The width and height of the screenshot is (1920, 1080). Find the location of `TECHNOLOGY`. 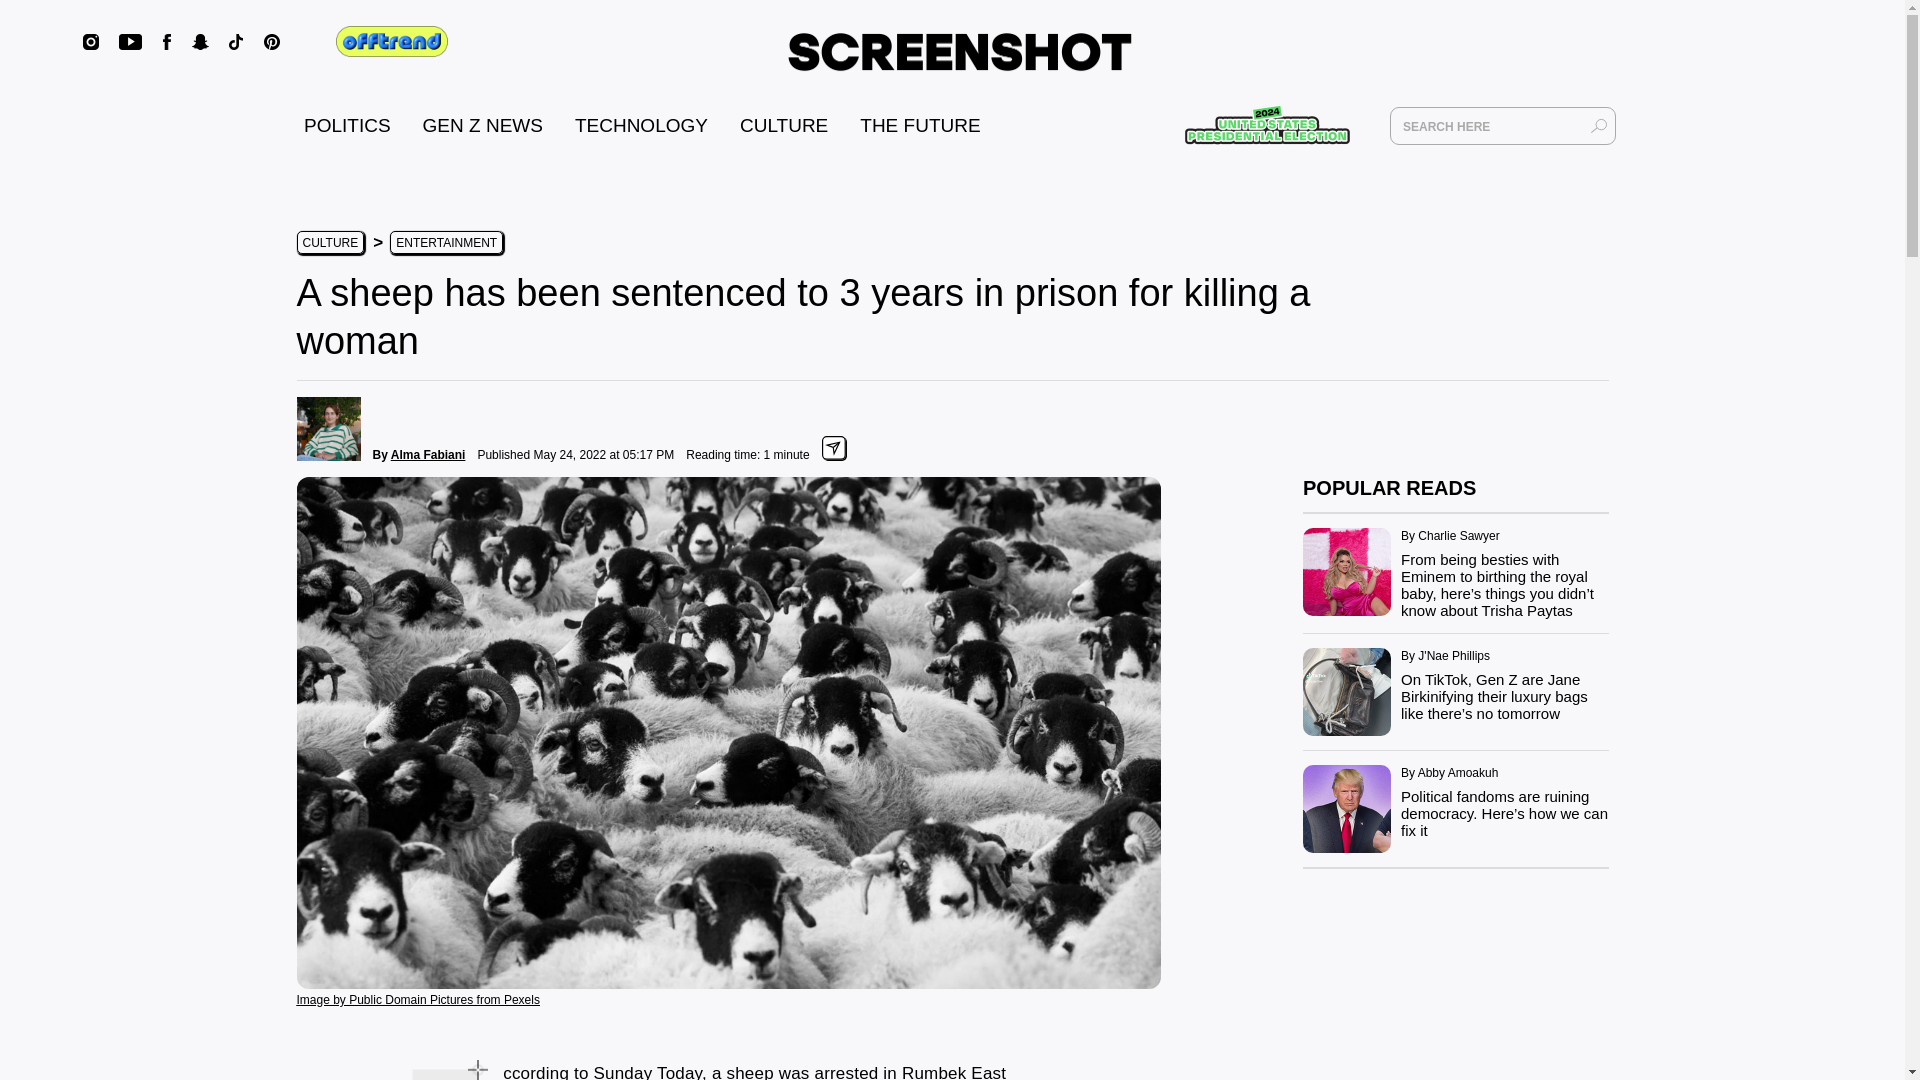

TECHNOLOGY is located at coordinates (641, 125).